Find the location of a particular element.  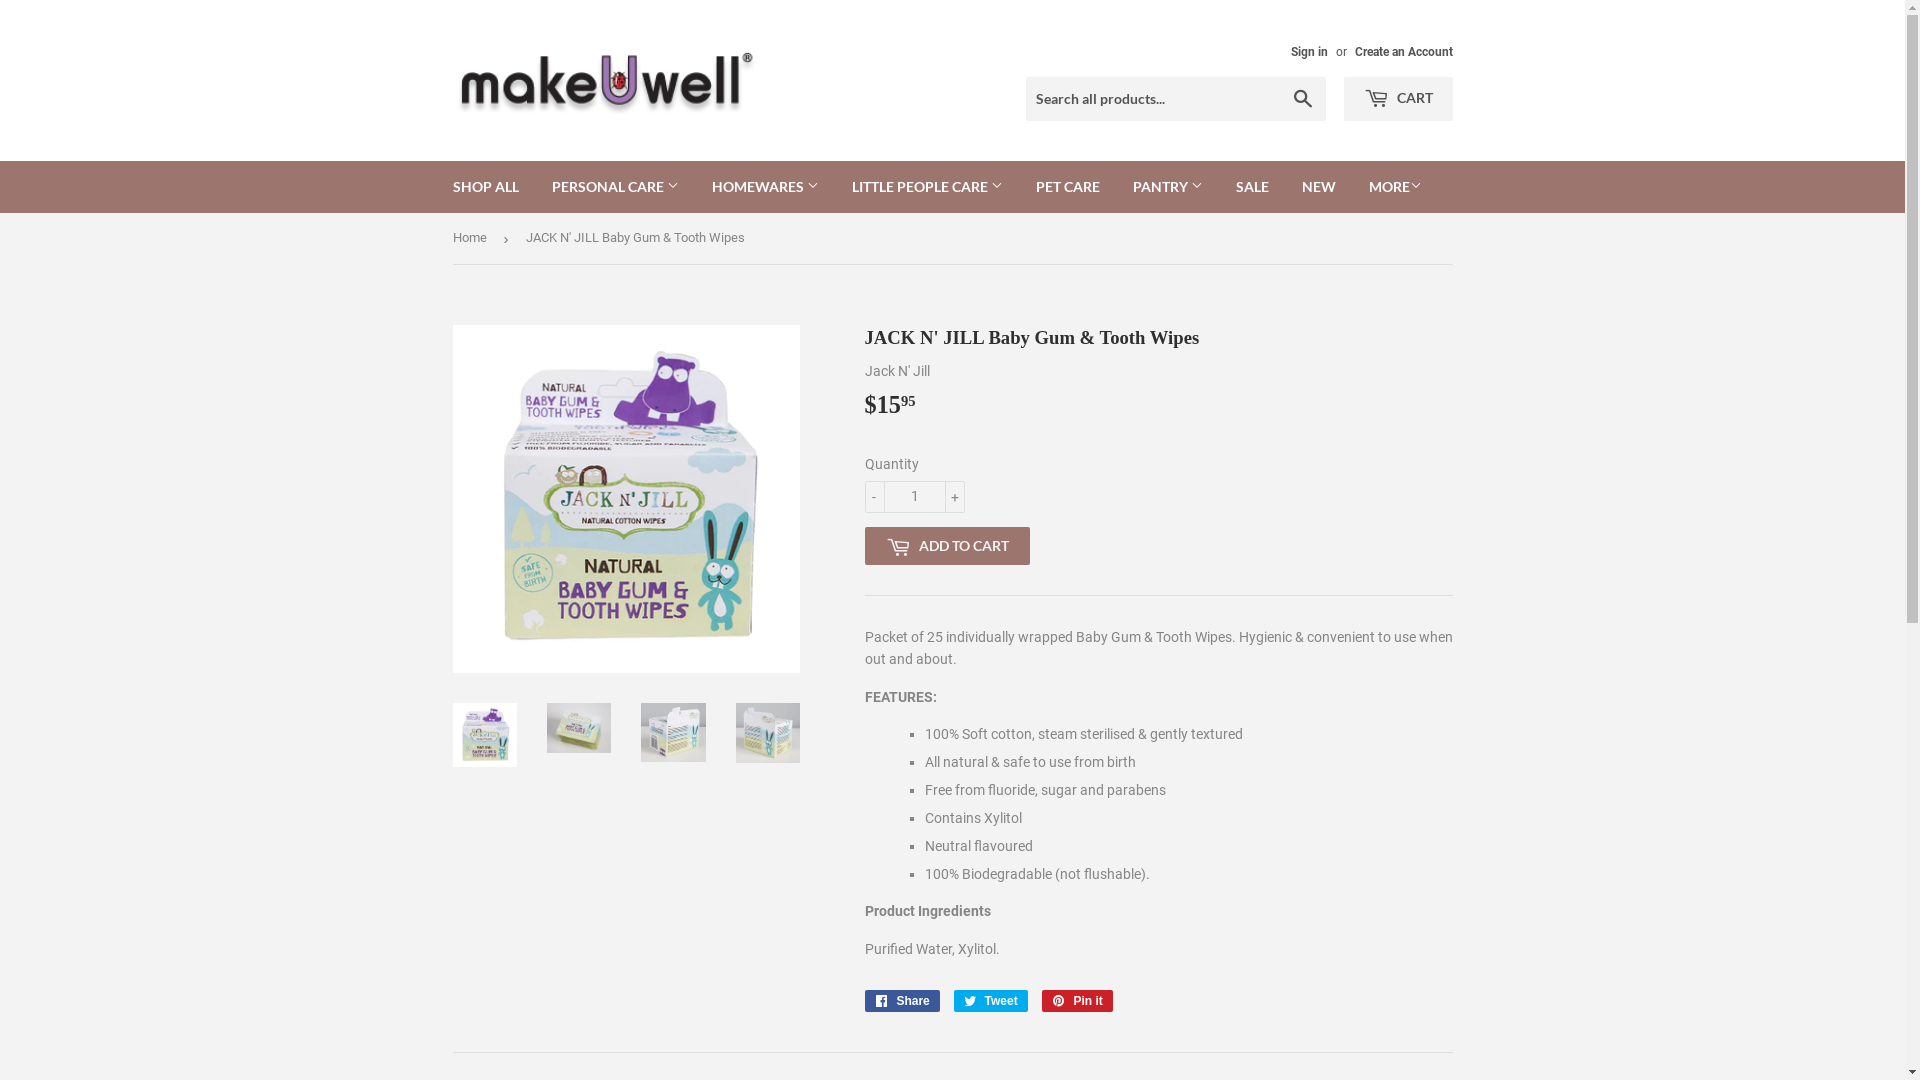

Create an Account is located at coordinates (1403, 52).